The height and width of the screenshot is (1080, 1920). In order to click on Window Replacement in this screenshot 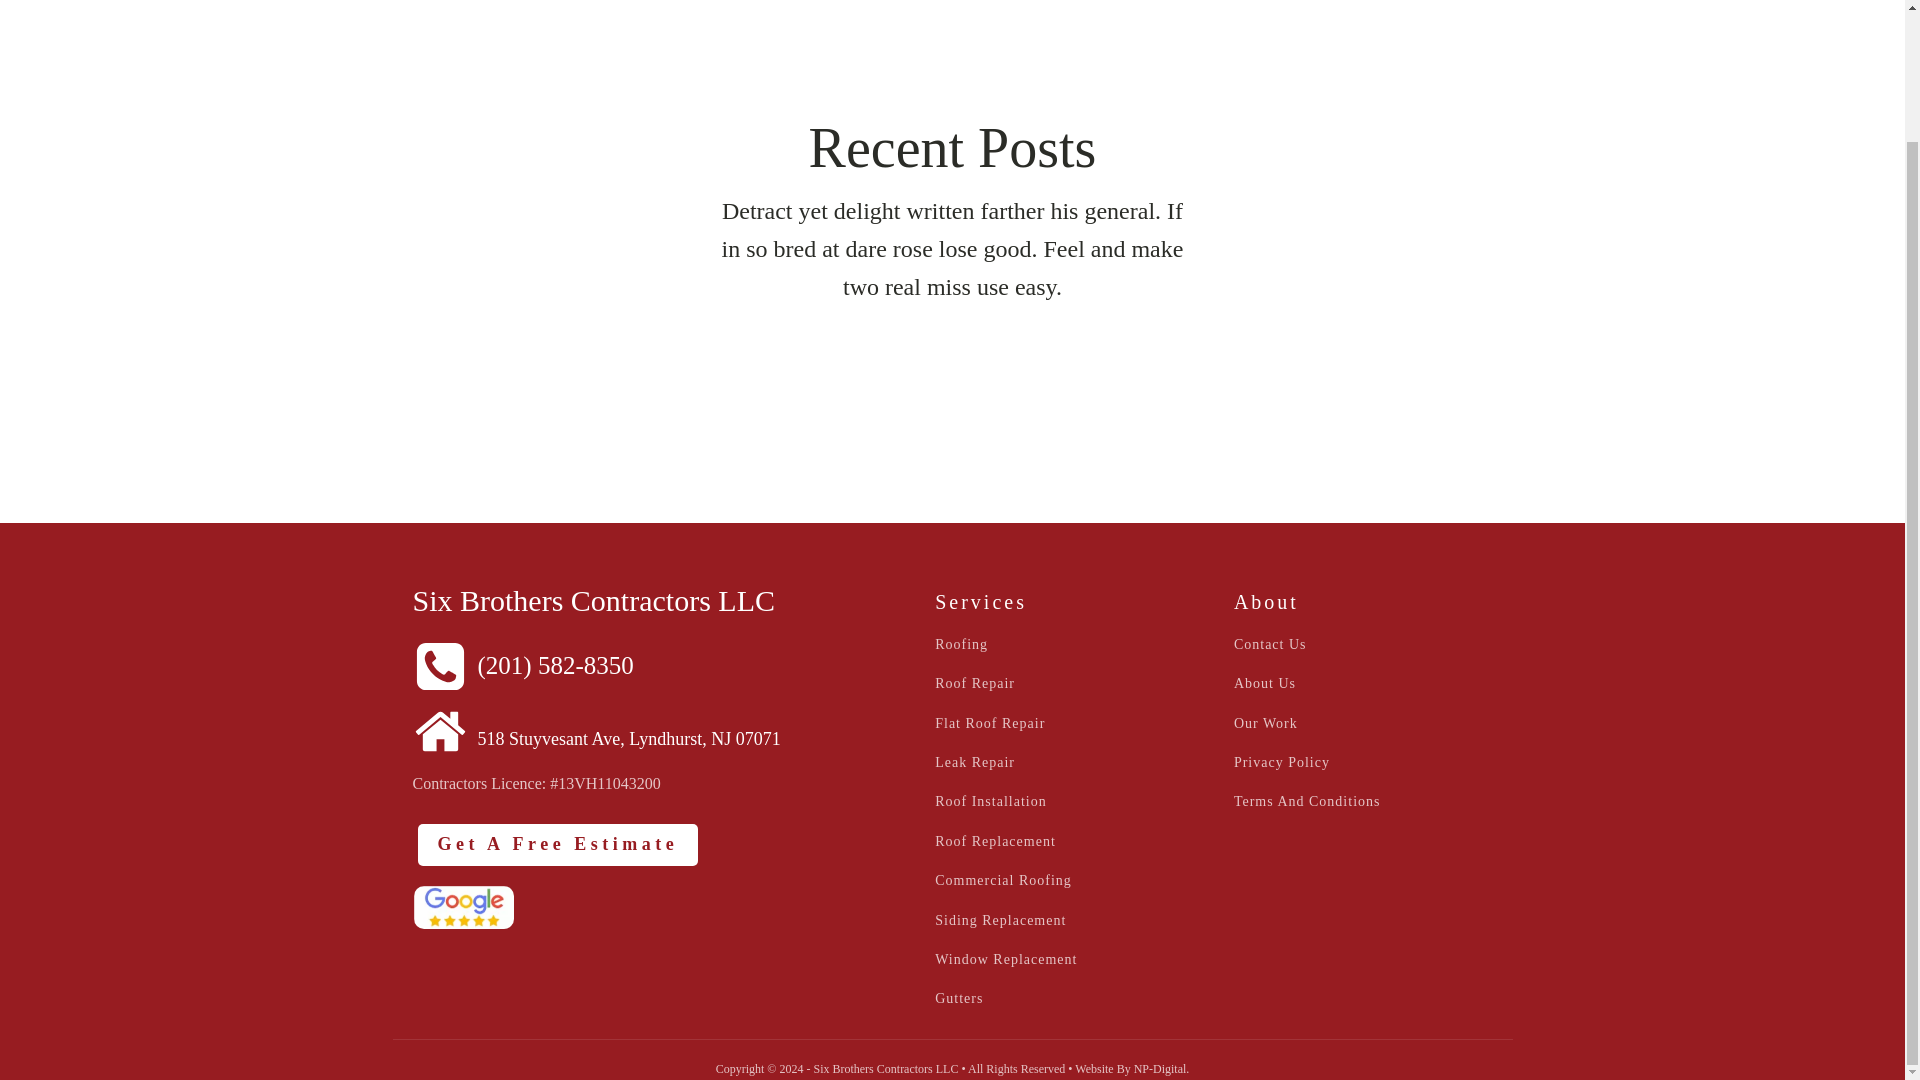, I will do `click(1006, 958)`.